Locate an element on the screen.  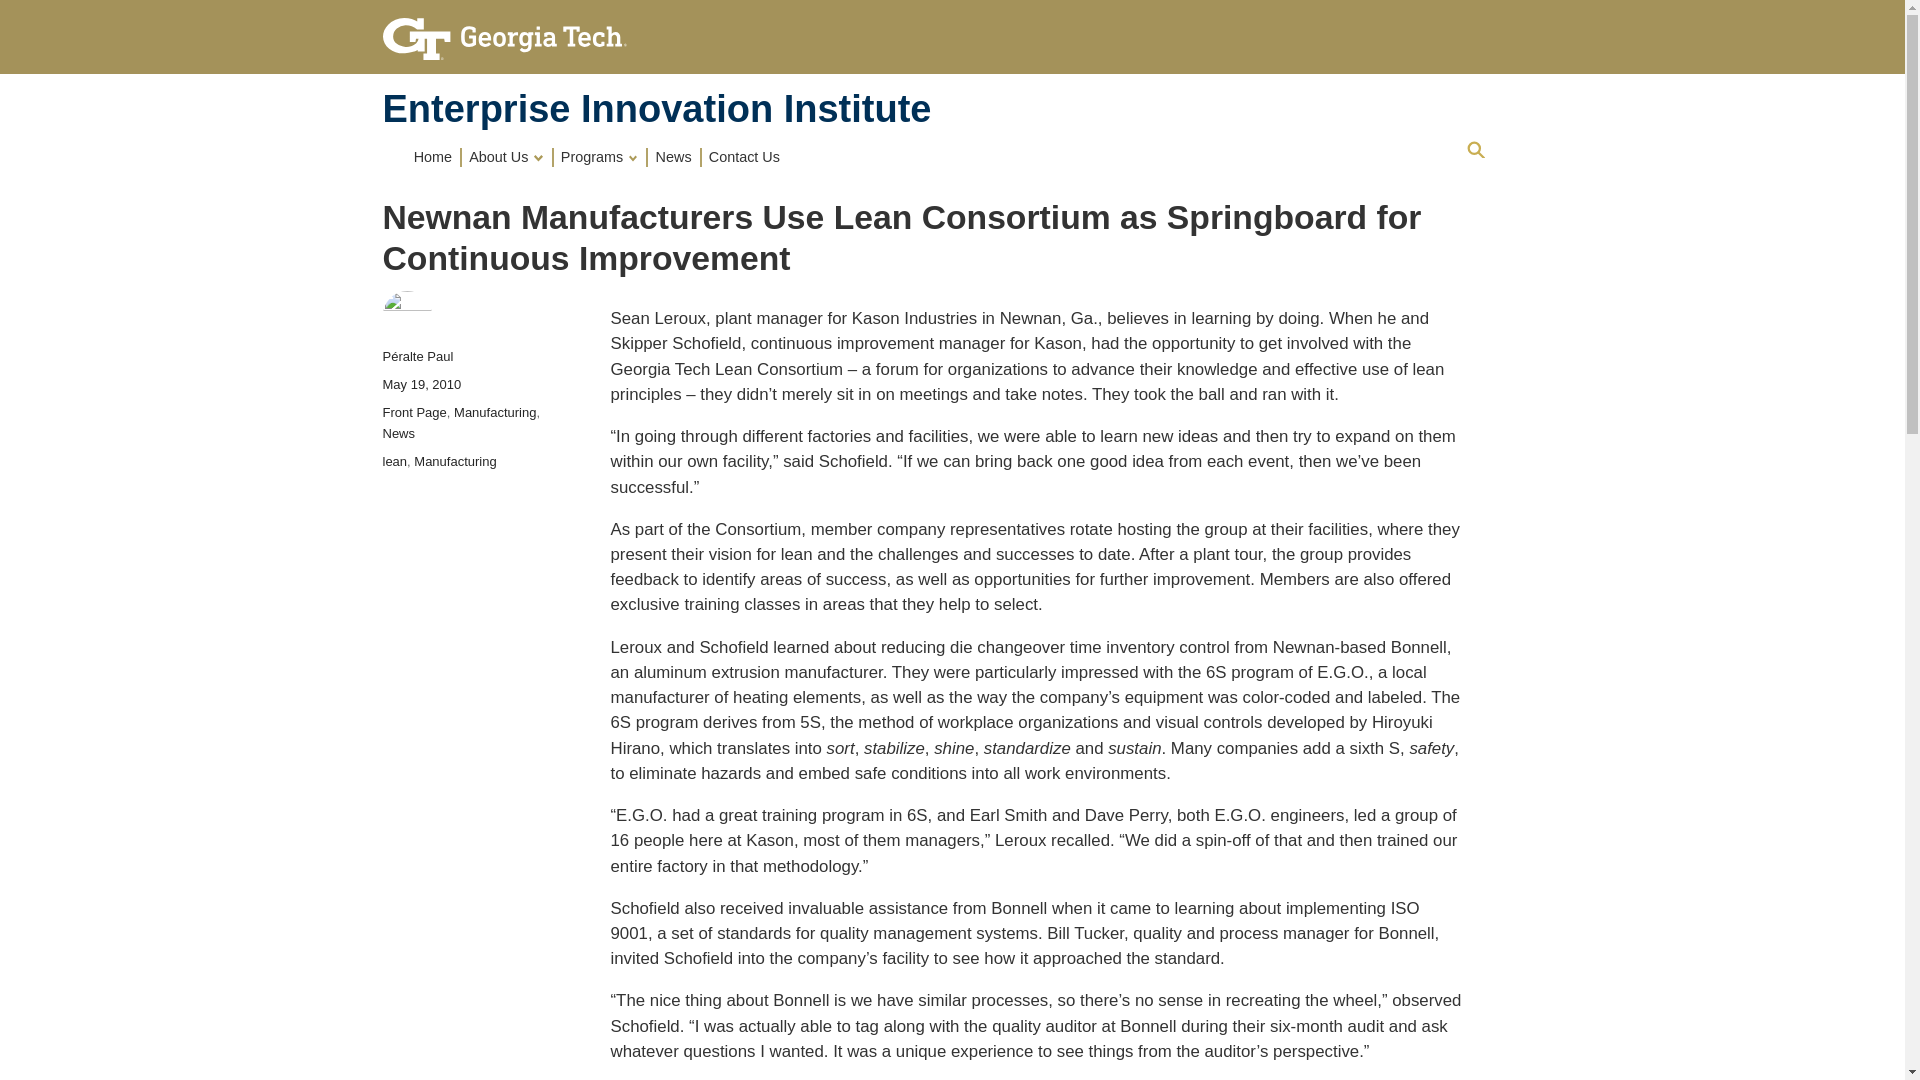
About Us is located at coordinates (508, 156).